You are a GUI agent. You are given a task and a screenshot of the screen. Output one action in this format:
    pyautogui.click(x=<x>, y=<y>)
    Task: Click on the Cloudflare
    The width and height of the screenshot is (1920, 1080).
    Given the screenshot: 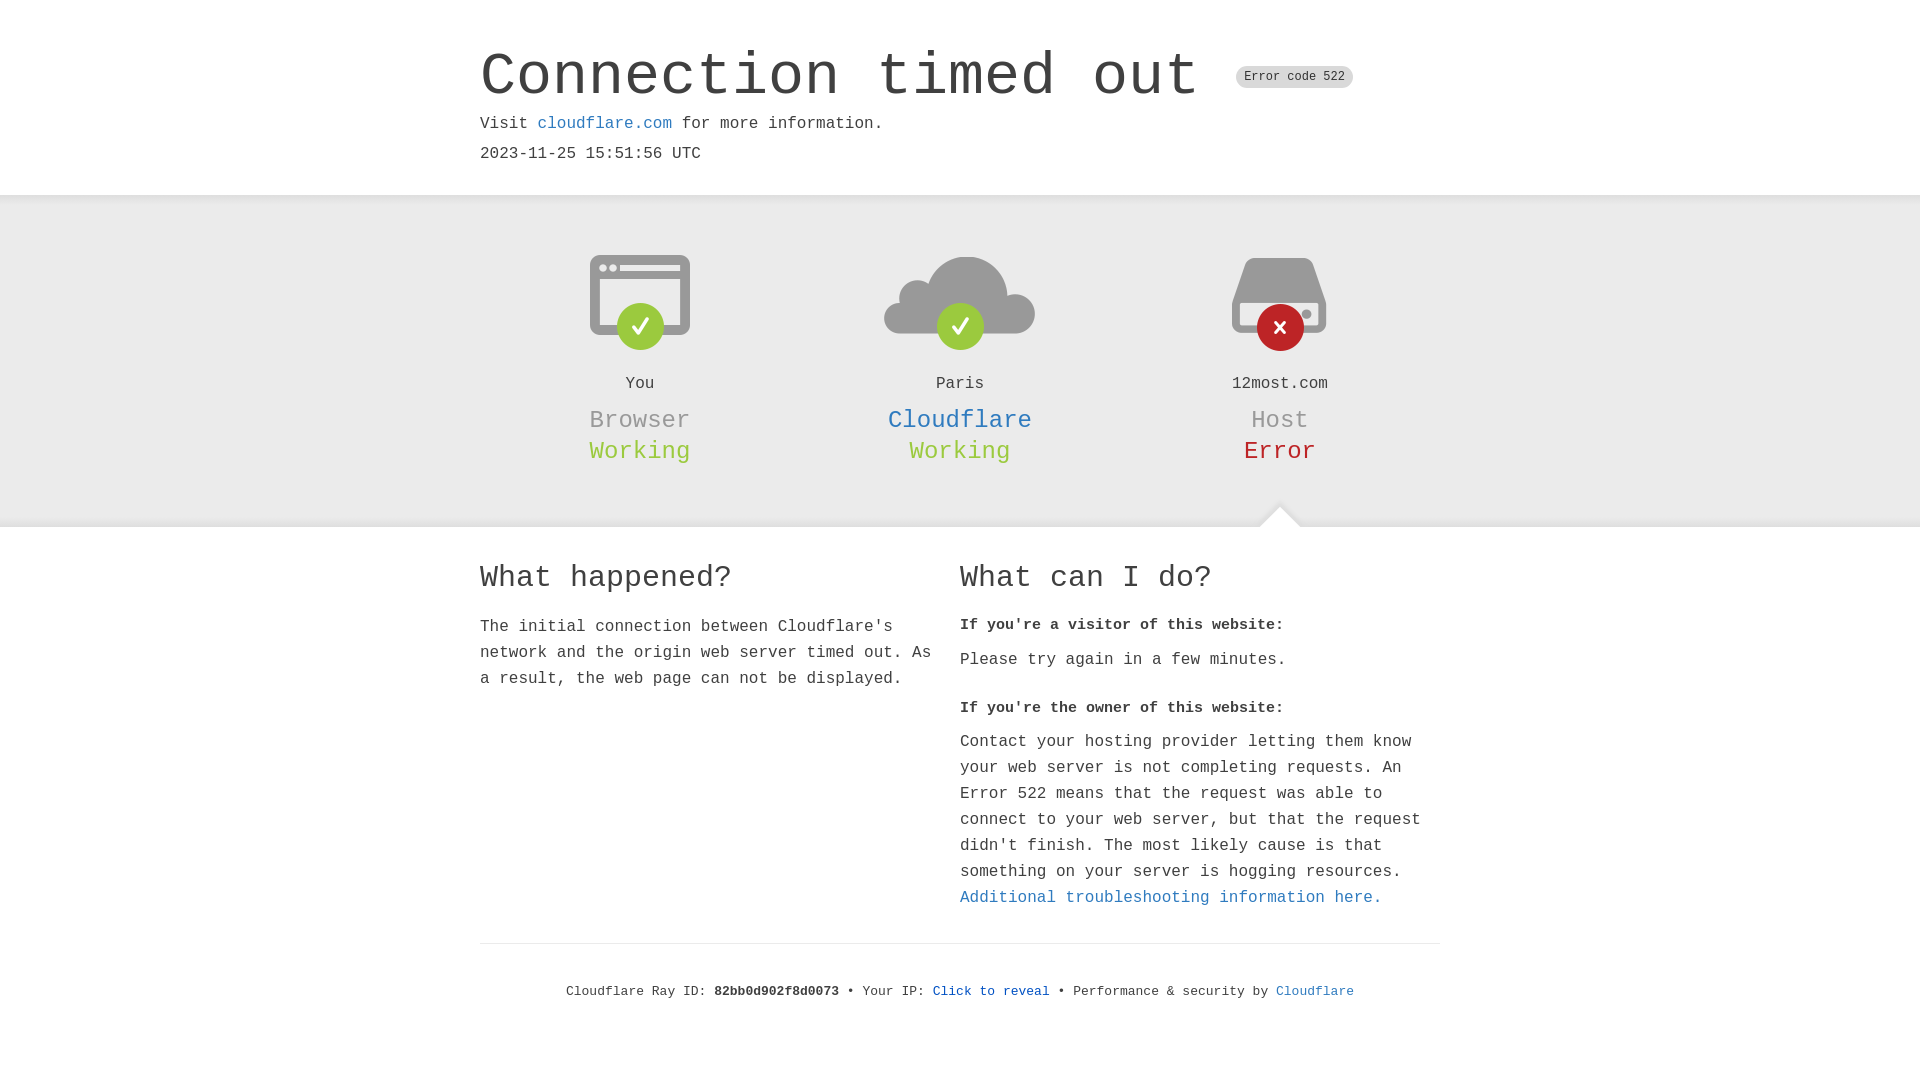 What is the action you would take?
    pyautogui.click(x=1315, y=992)
    